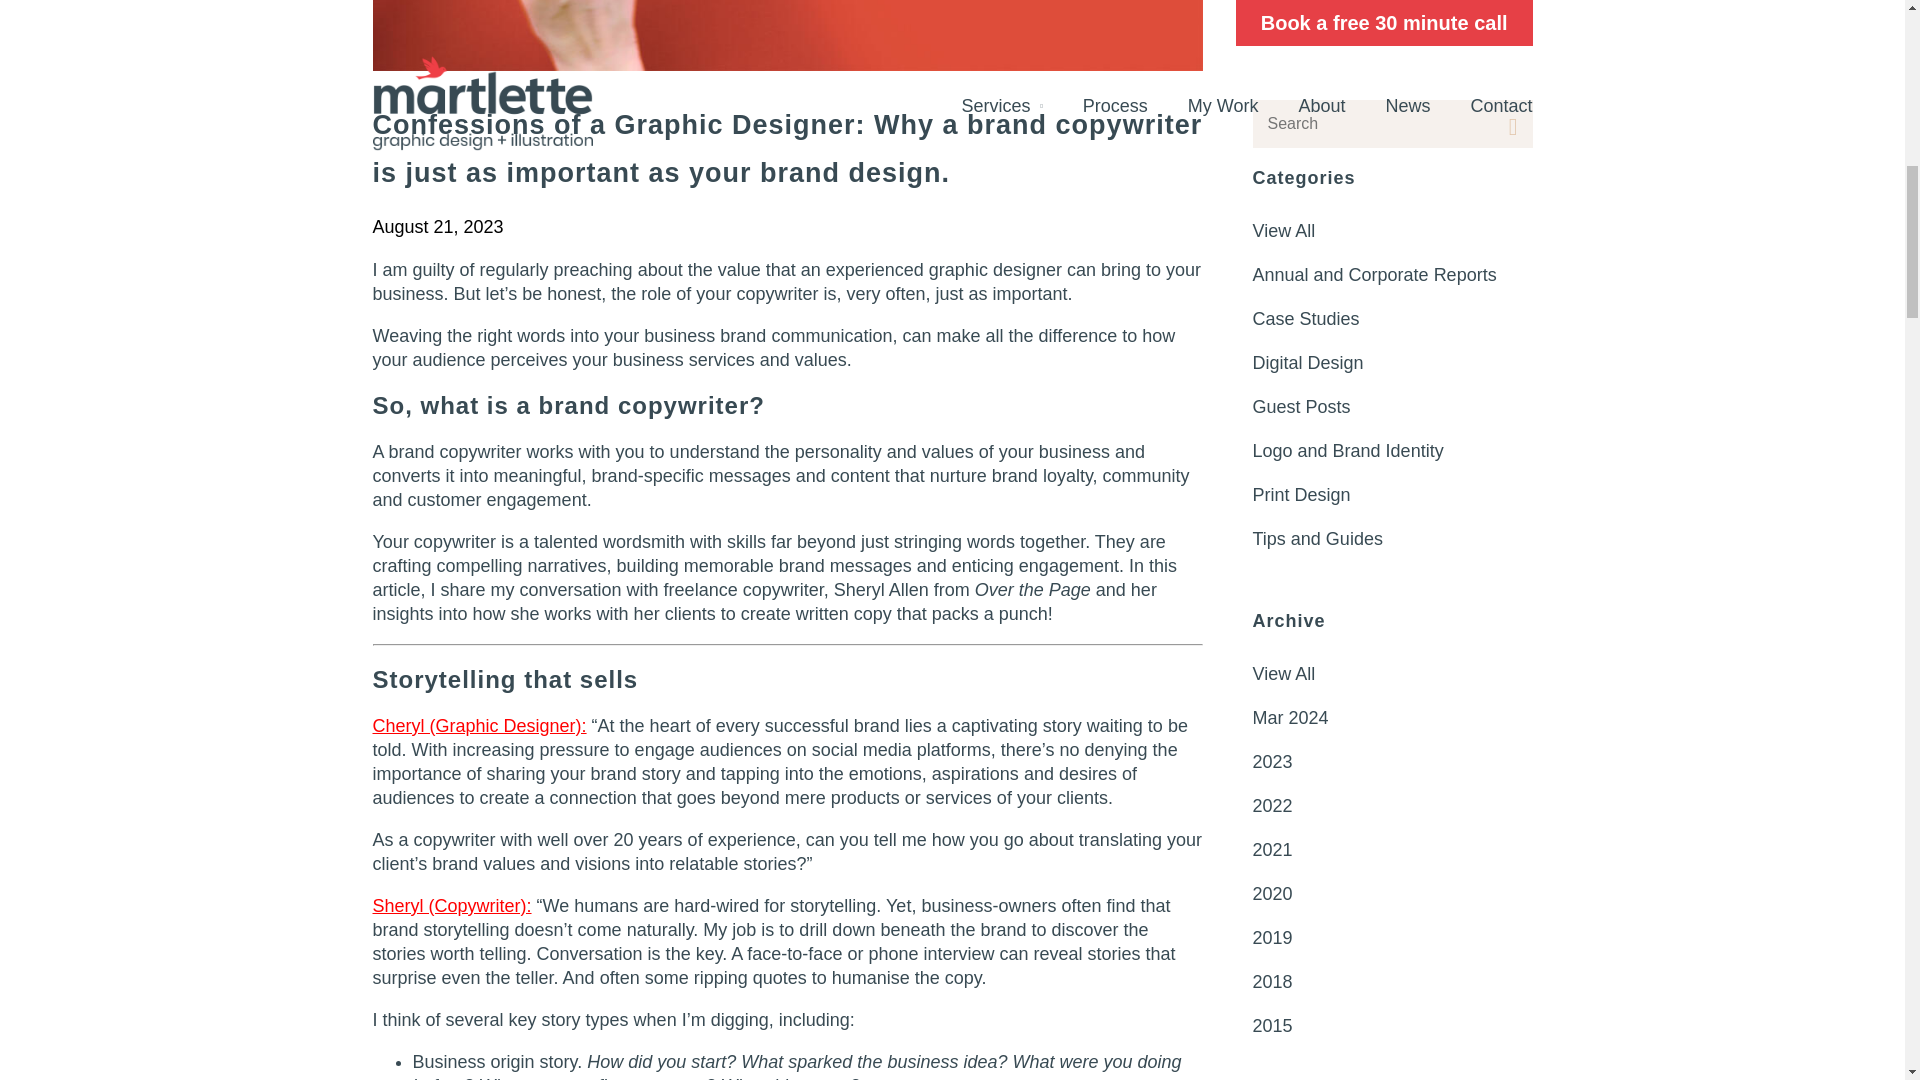 This screenshot has width=1920, height=1080. Describe the element at coordinates (1392, 6) in the screenshot. I see `2021` at that location.